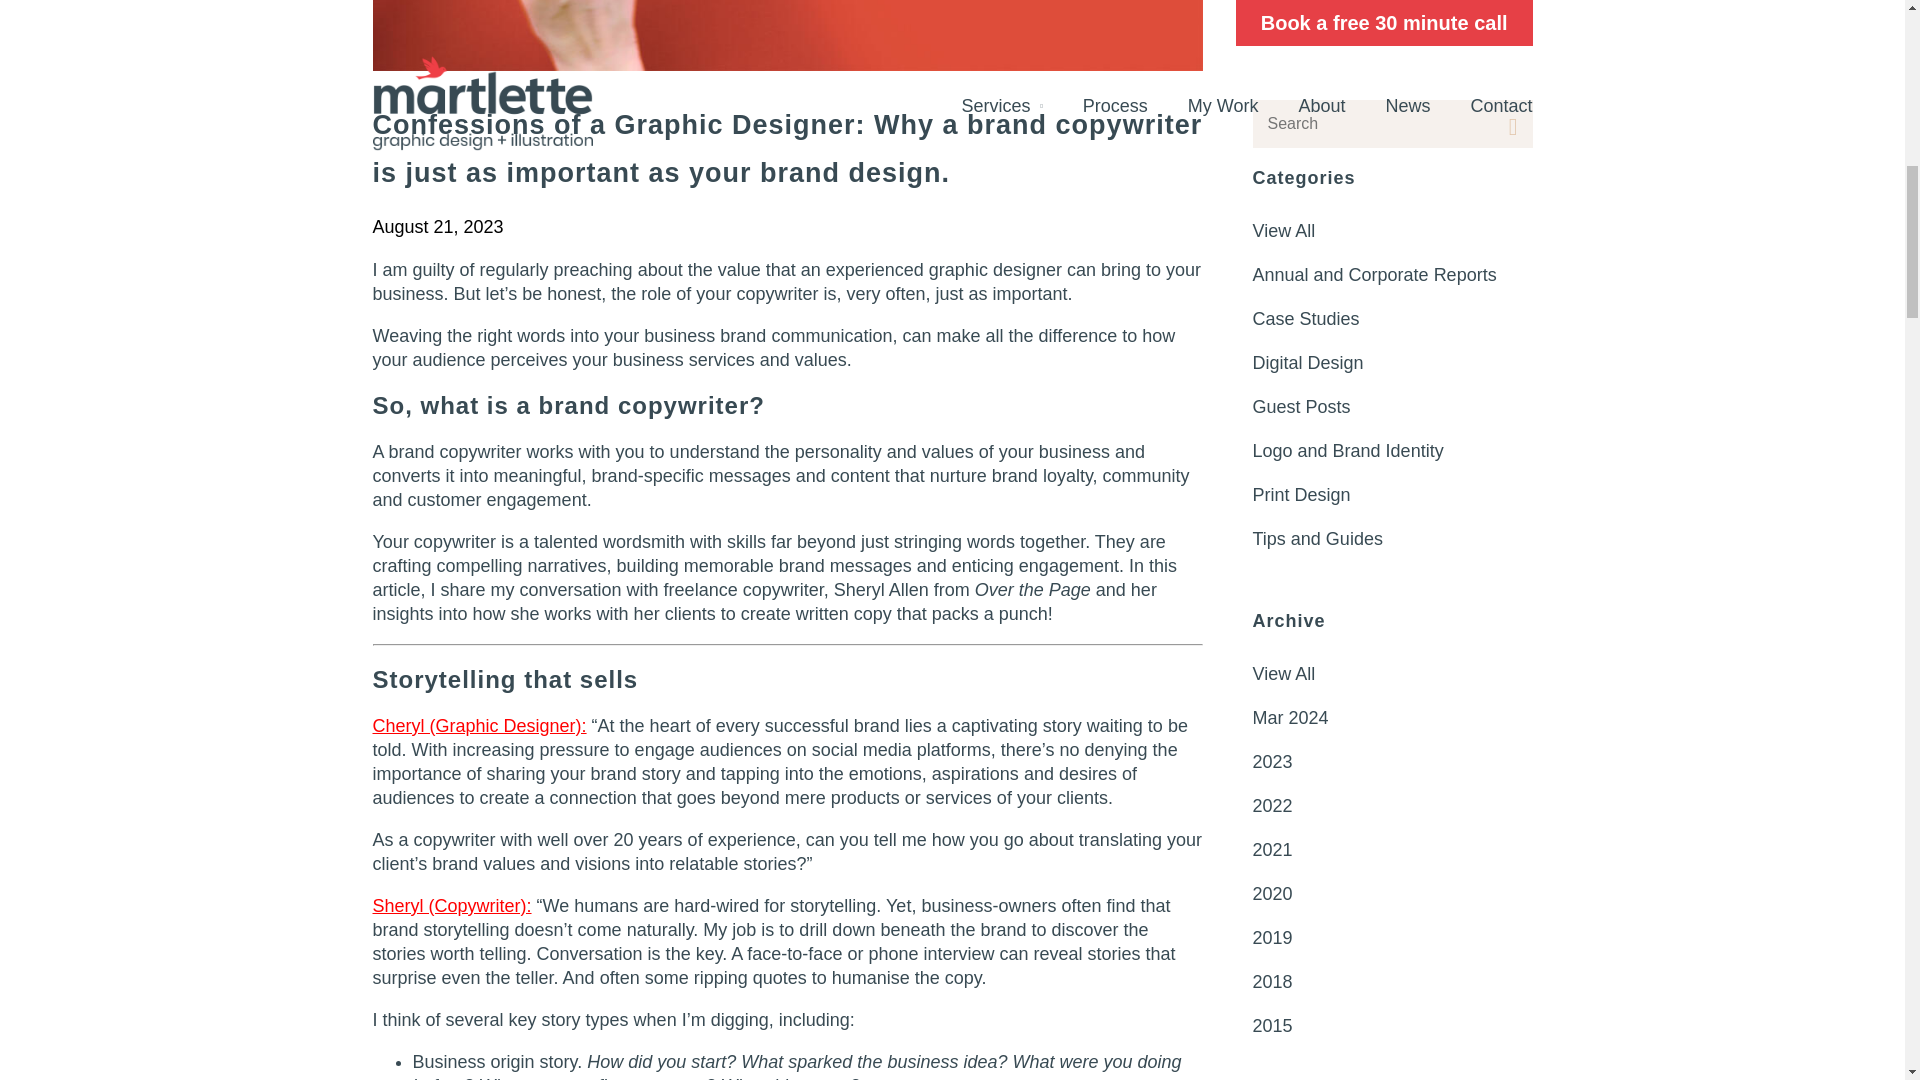 This screenshot has width=1920, height=1080. Describe the element at coordinates (1392, 6) in the screenshot. I see `2021` at that location.